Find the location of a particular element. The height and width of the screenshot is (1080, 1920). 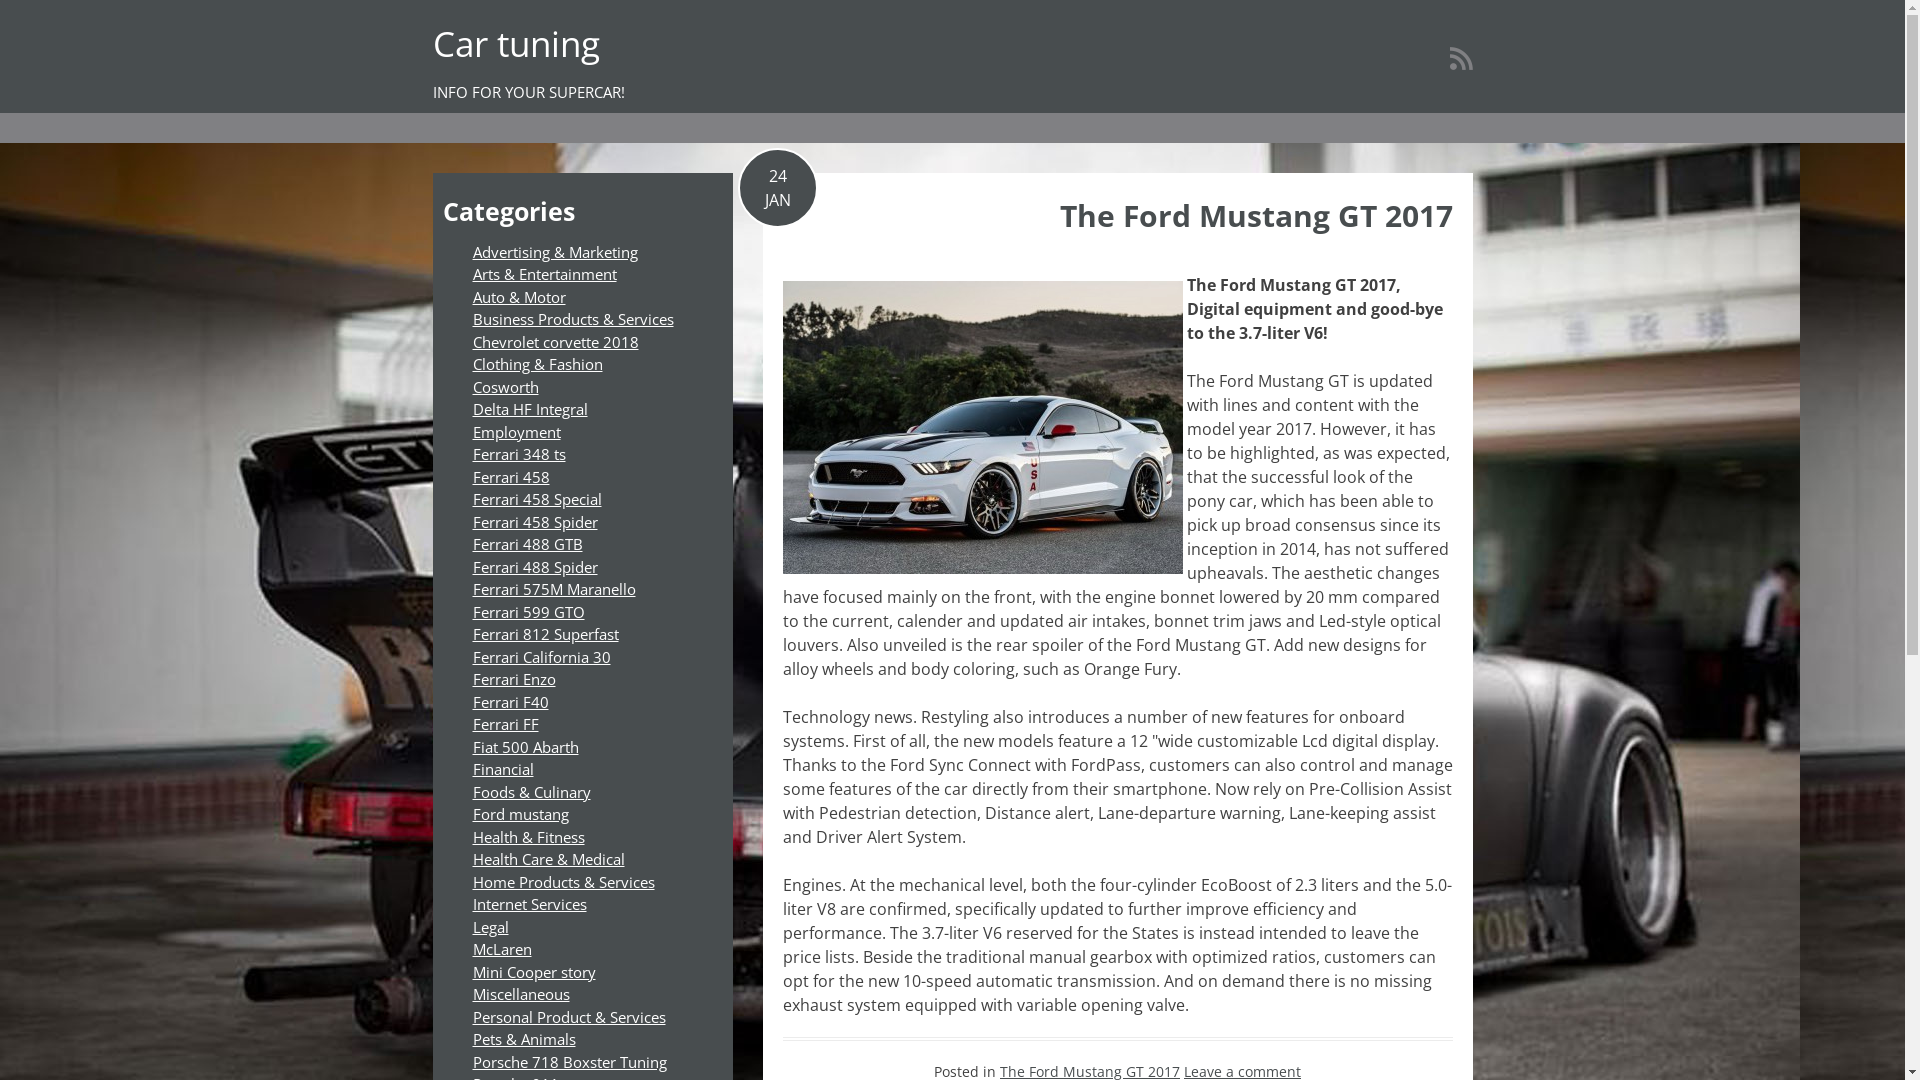

Business Products & Services is located at coordinates (572, 319).